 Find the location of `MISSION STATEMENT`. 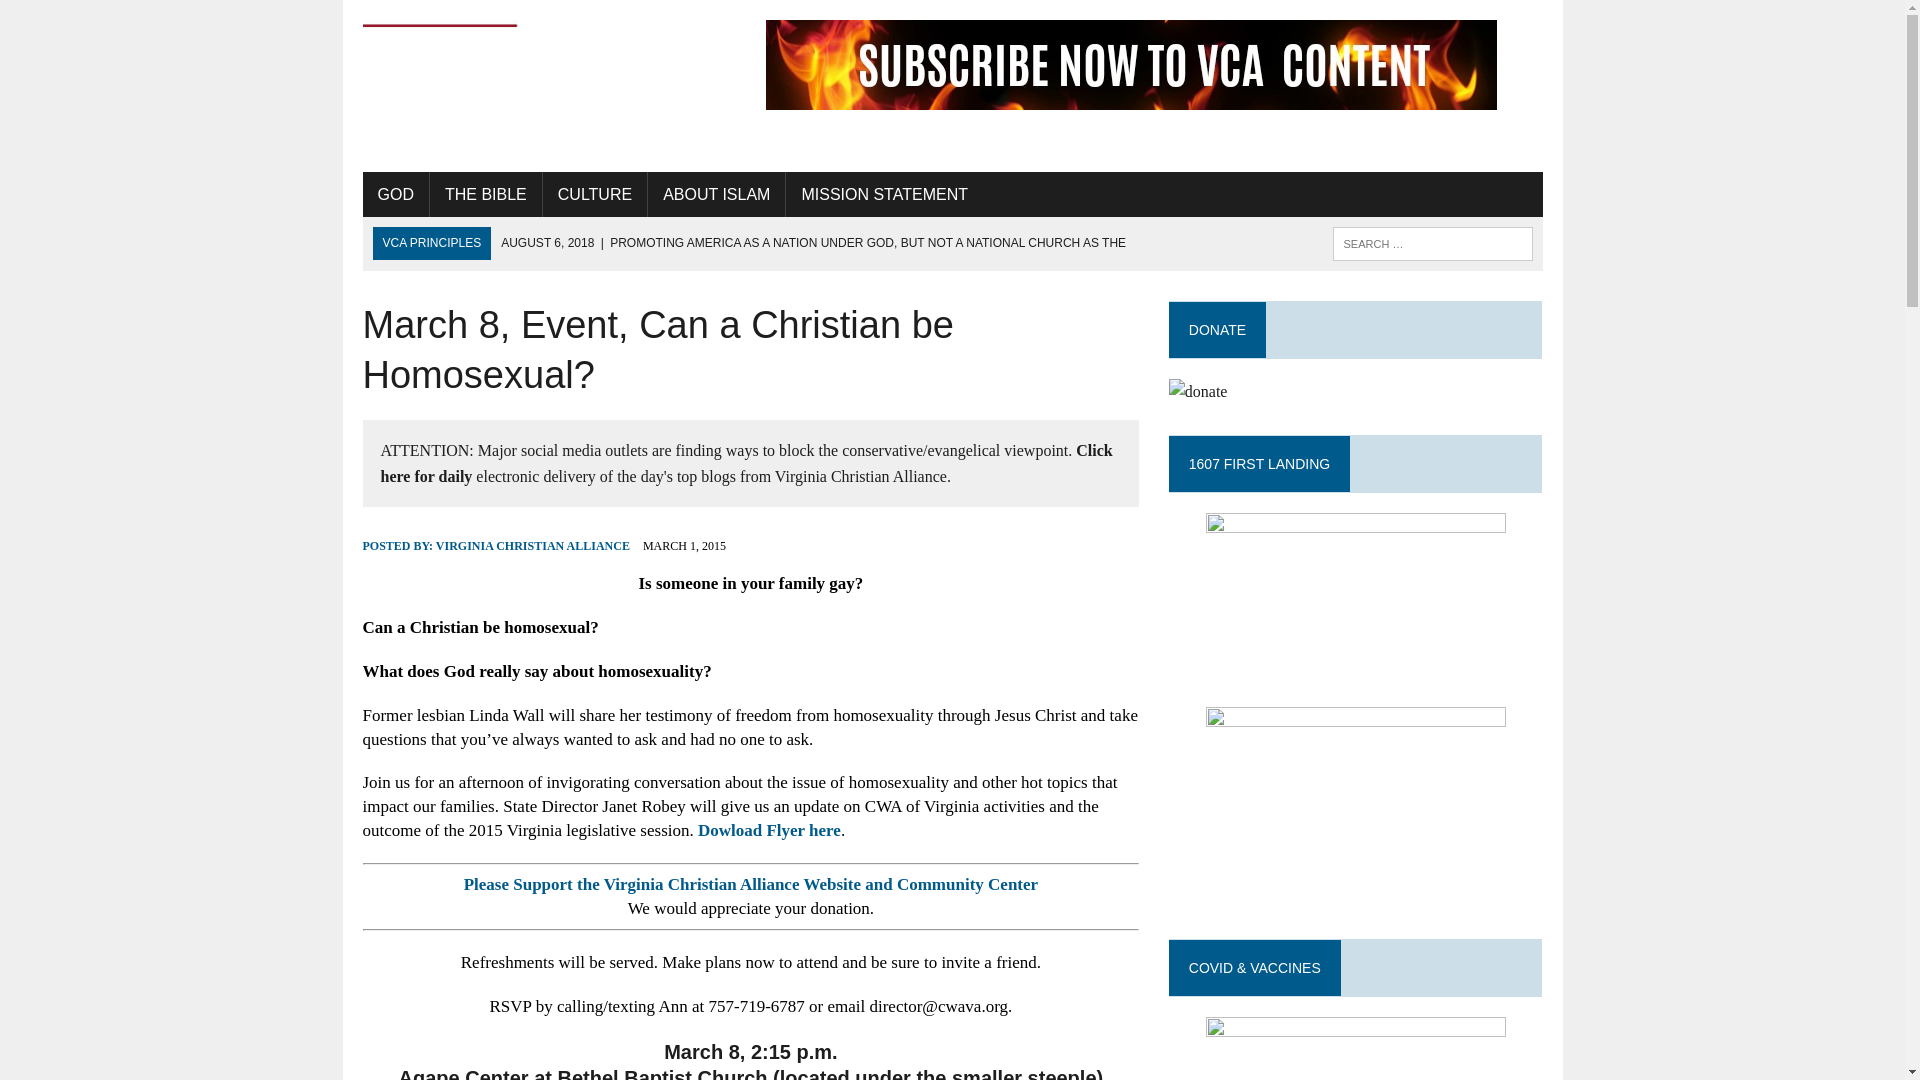

MISSION STATEMENT is located at coordinates (884, 194).